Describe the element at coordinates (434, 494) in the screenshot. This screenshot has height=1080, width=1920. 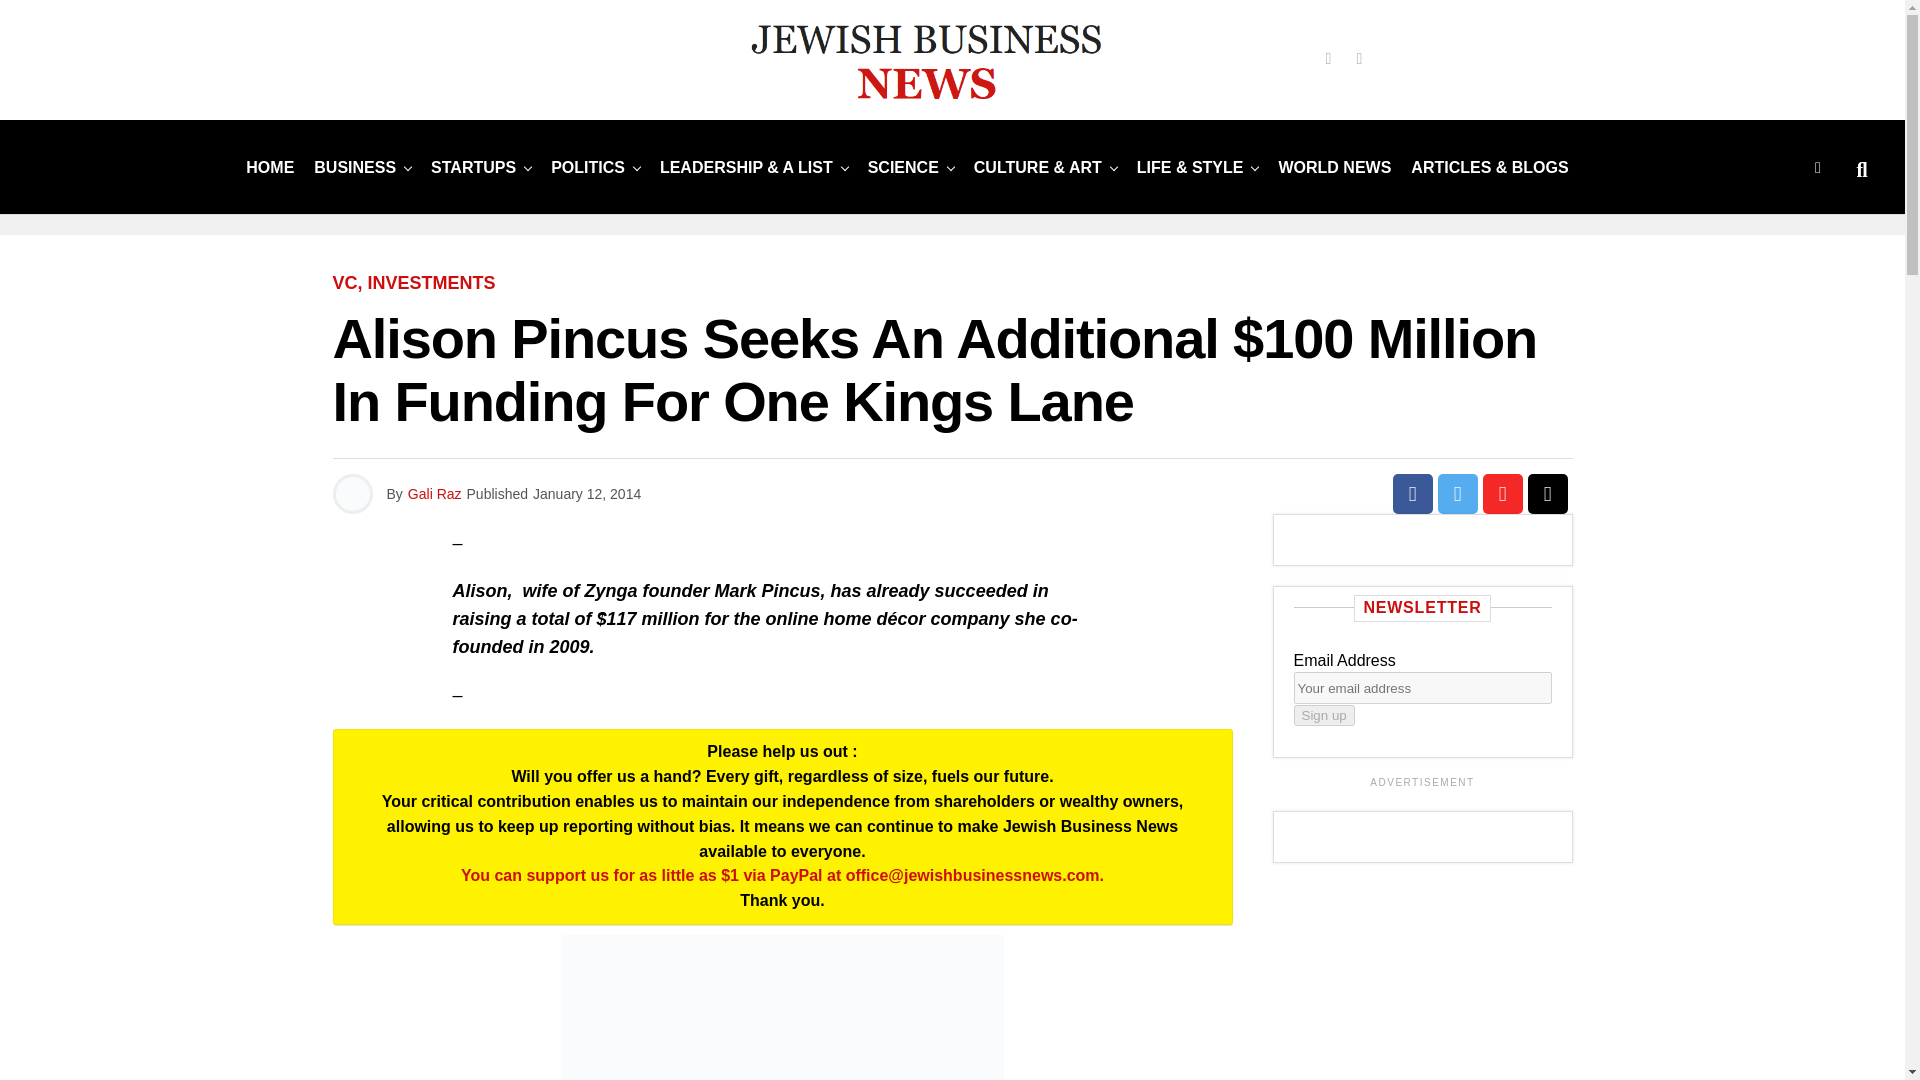
I see `Posts by Gali Raz` at that location.